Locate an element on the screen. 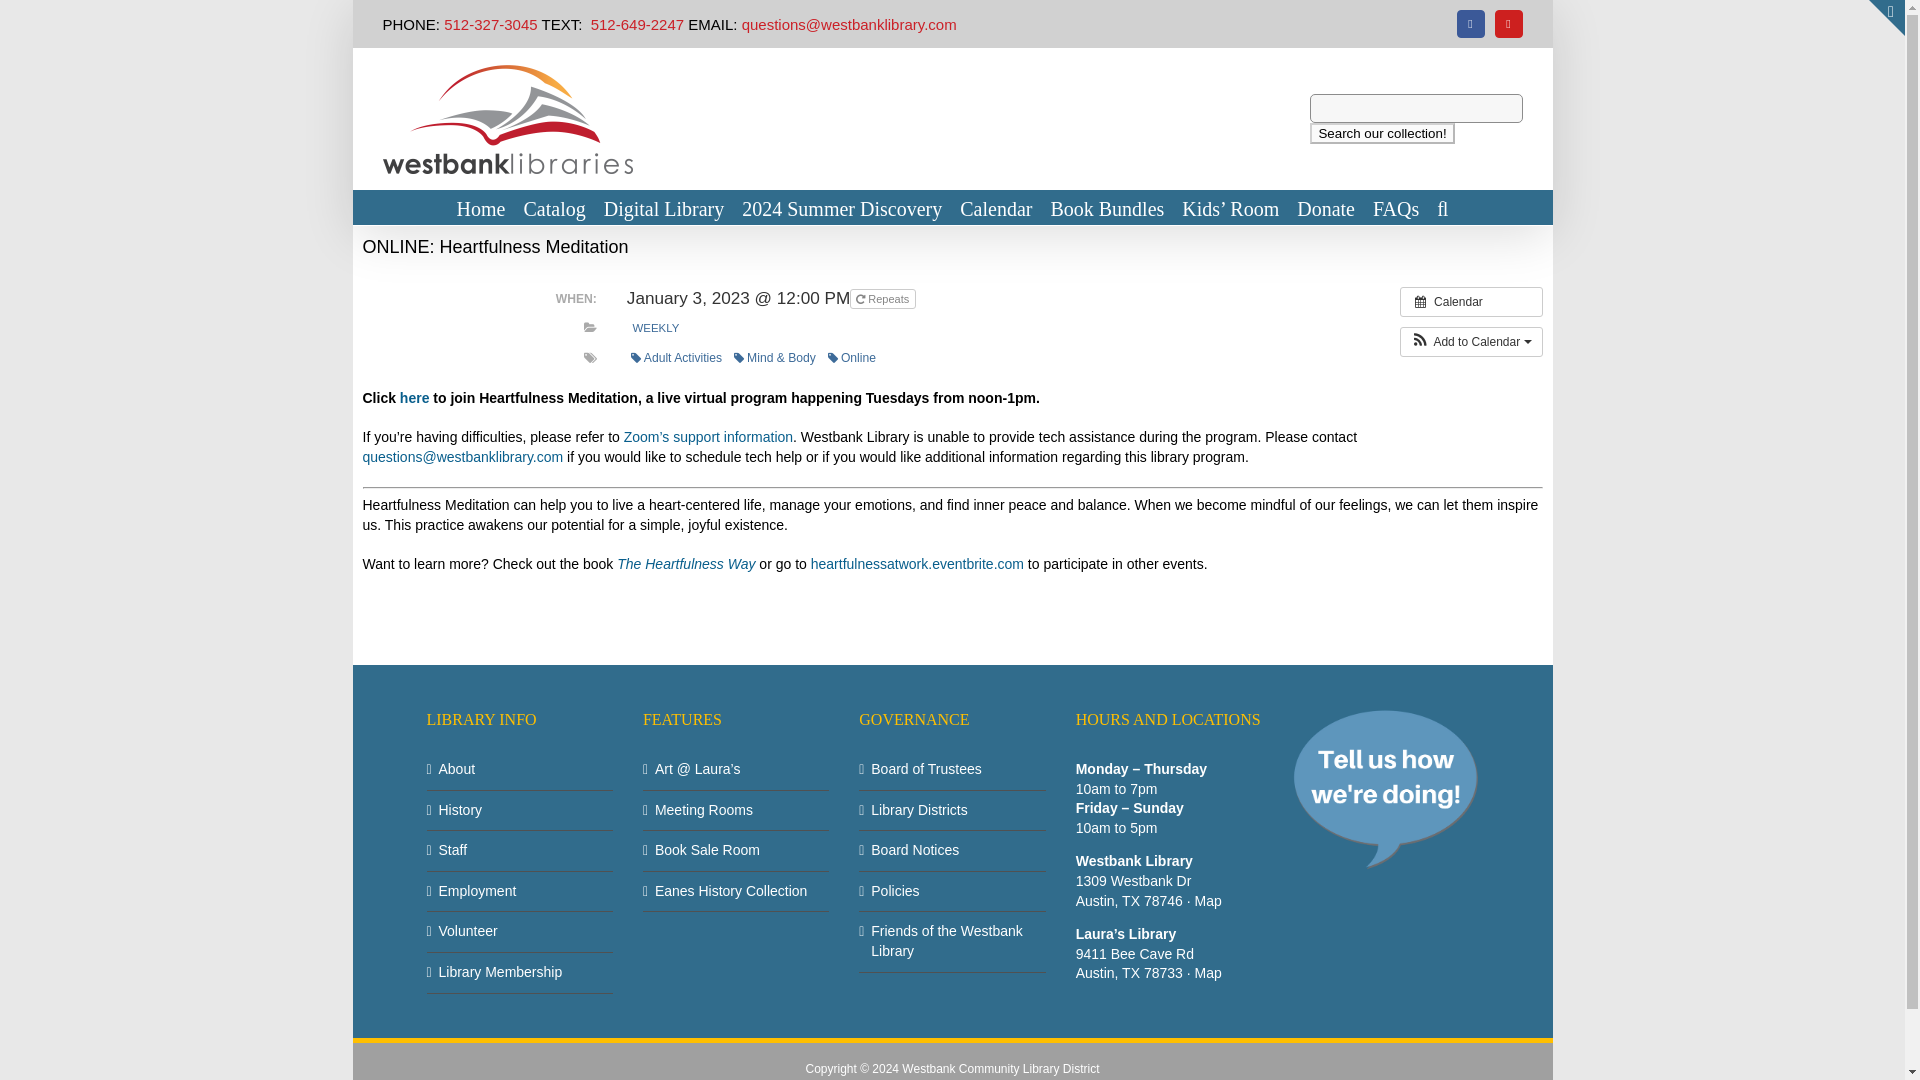  Categories is located at coordinates (590, 327).